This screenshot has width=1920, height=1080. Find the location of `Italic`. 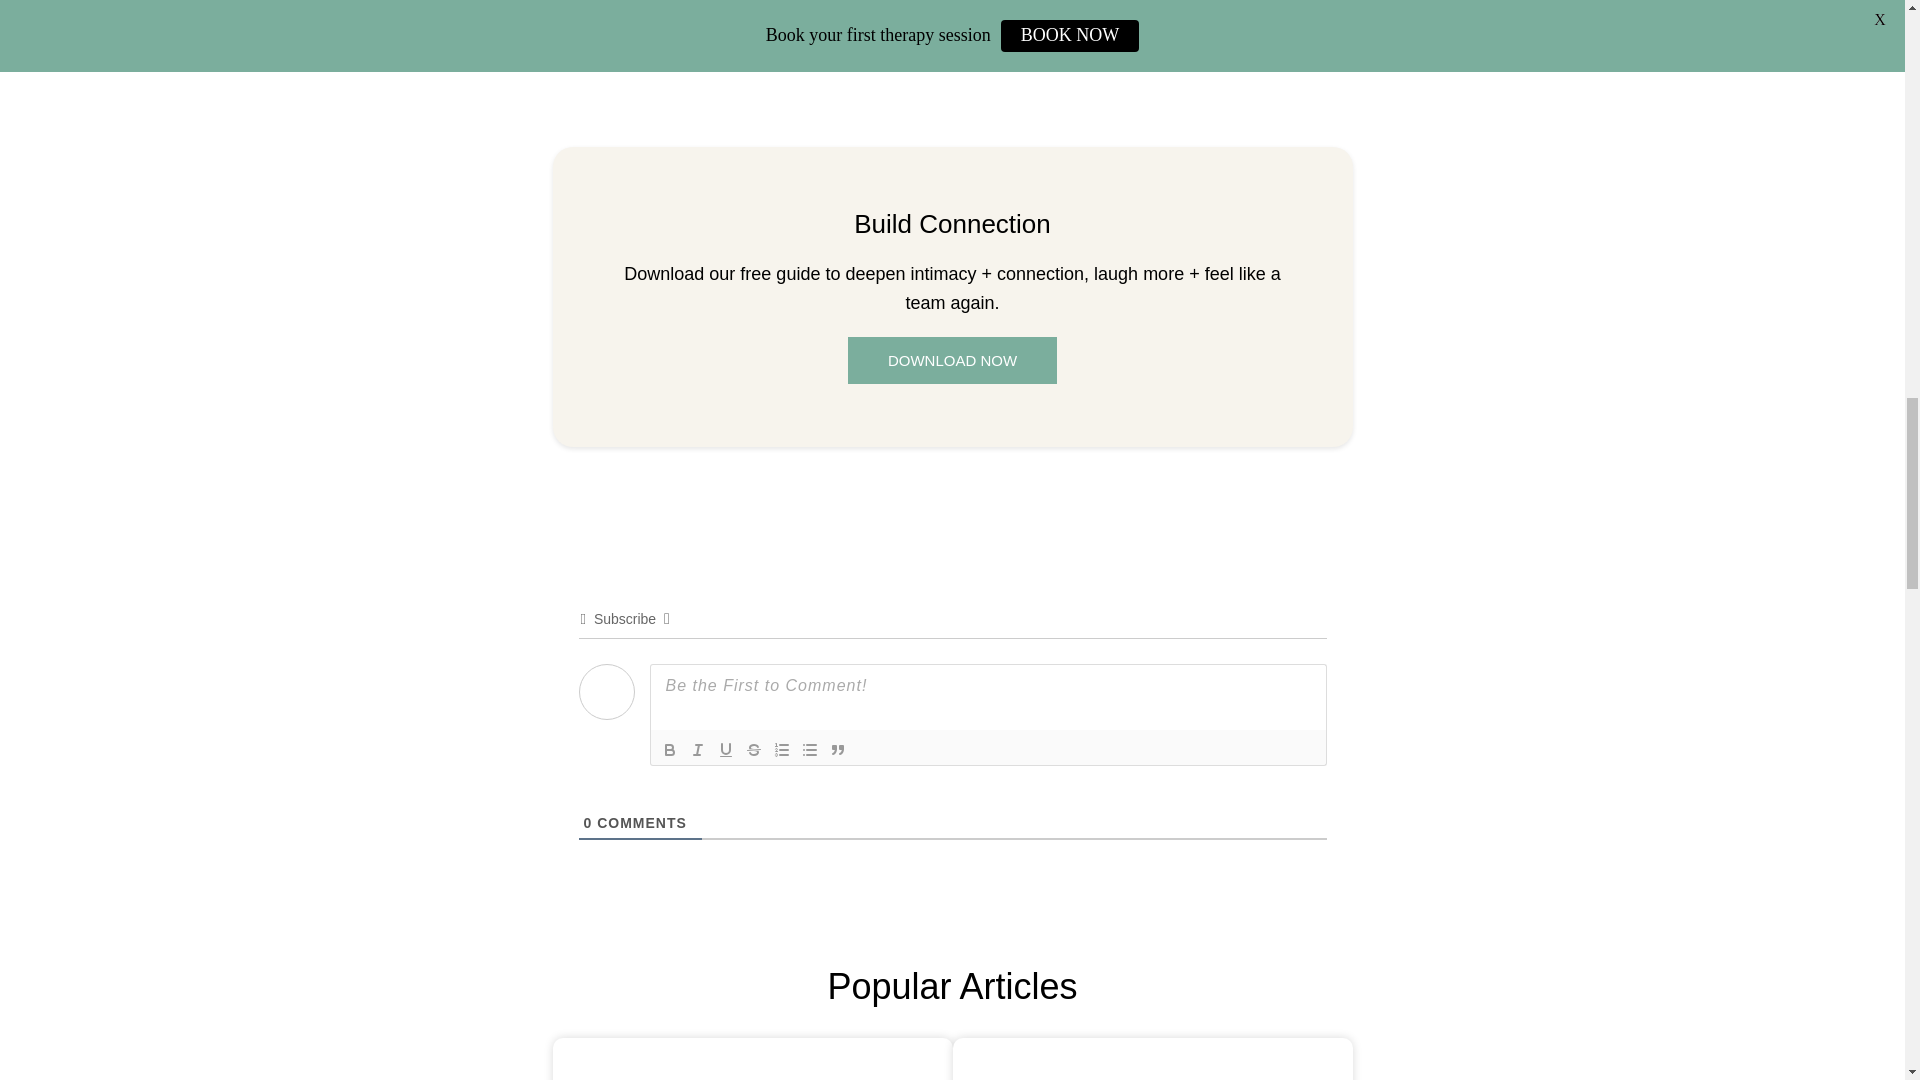

Italic is located at coordinates (698, 750).